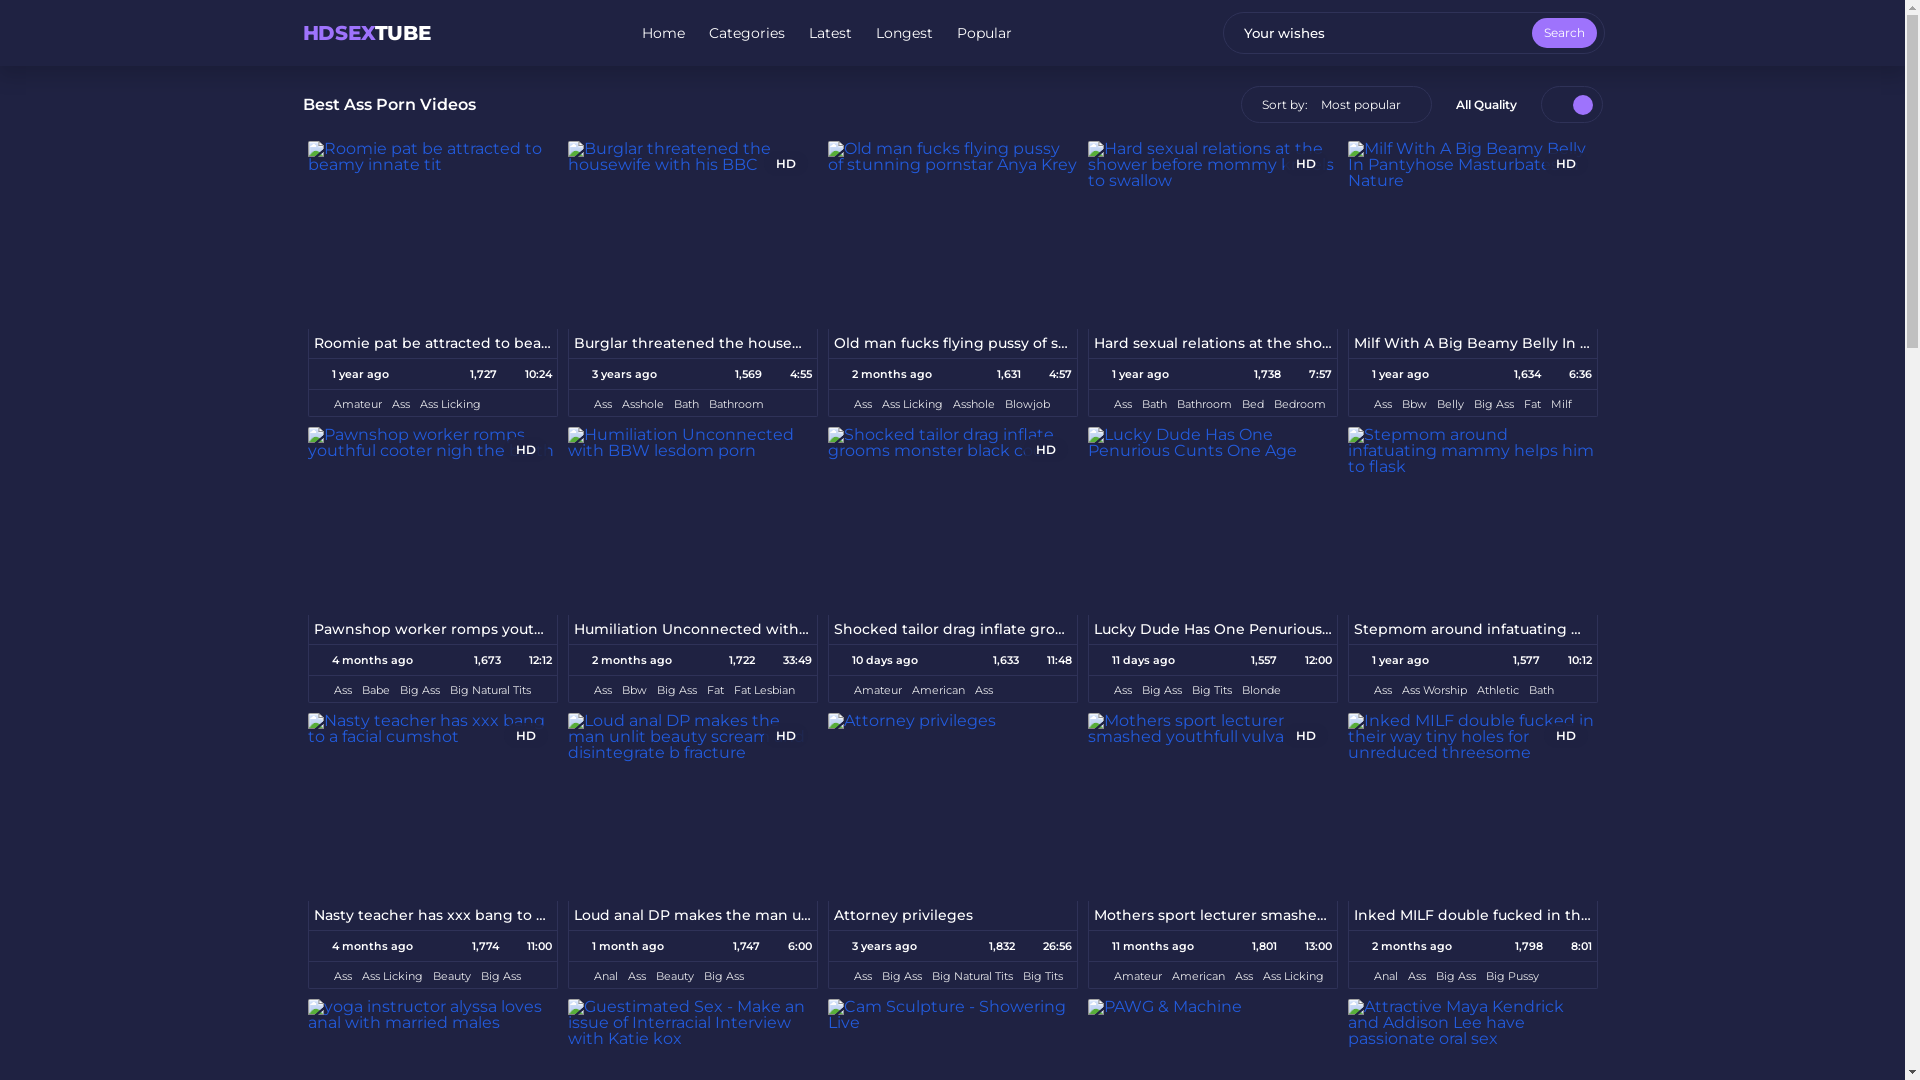  Describe the element at coordinates (912, 404) in the screenshot. I see `Ass Licking` at that location.